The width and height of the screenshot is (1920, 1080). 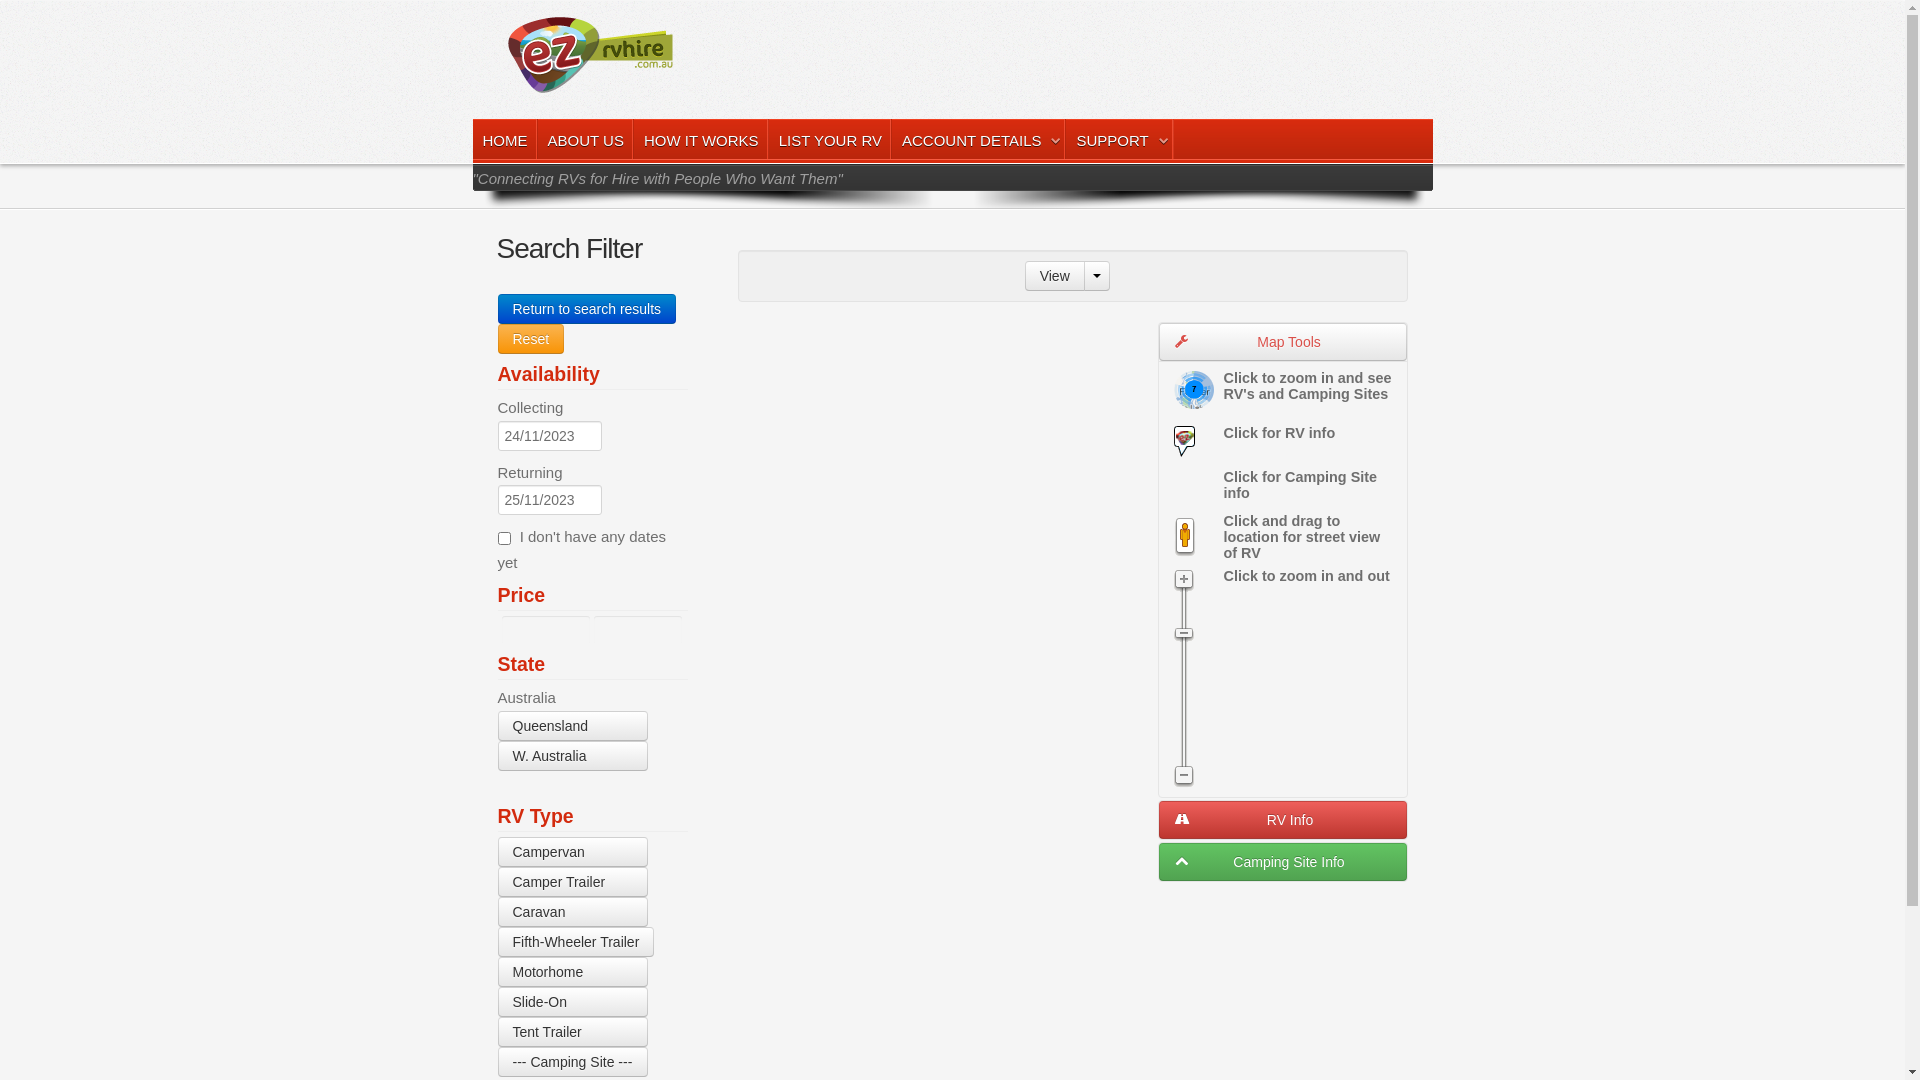 I want to click on Reset, so click(x=532, y=339).